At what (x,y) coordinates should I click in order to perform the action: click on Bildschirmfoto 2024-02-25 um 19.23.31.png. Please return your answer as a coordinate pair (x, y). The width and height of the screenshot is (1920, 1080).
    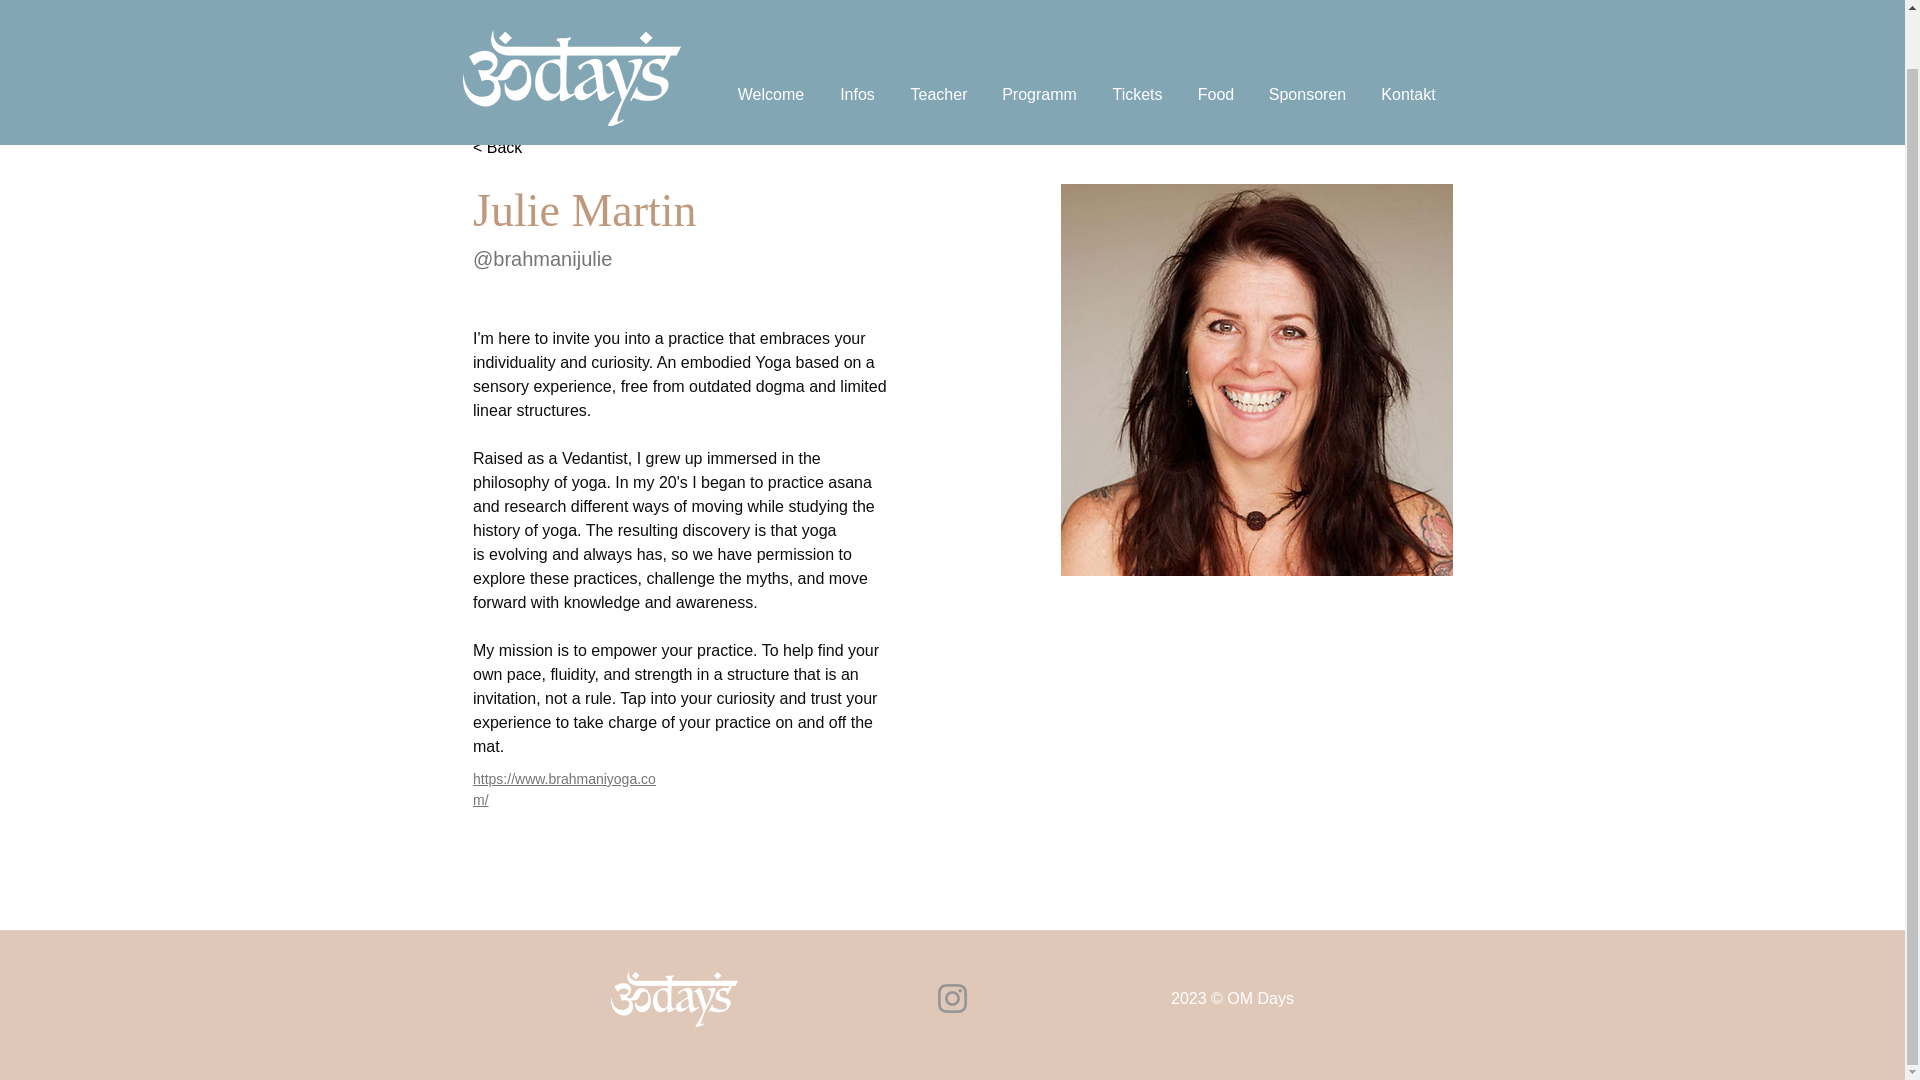
    Looking at the image, I should click on (1257, 379).